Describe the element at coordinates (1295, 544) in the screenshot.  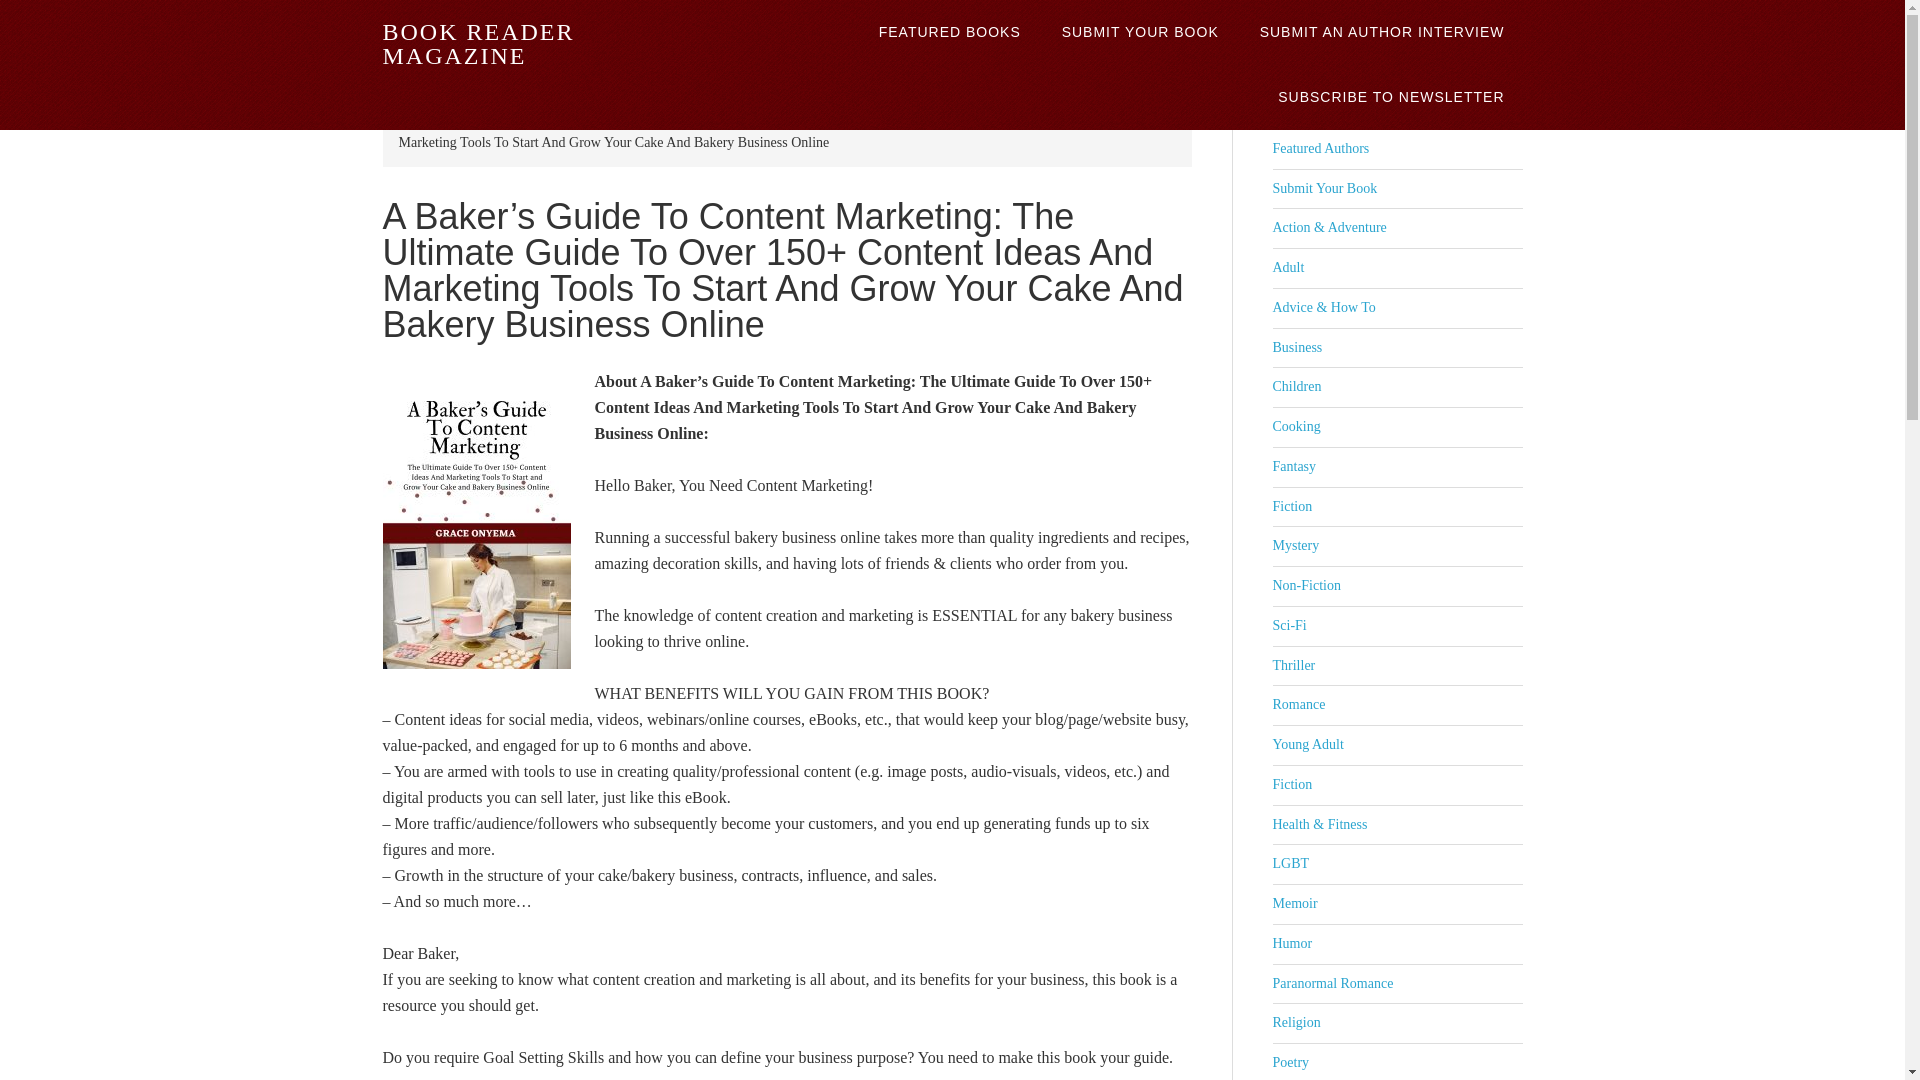
I see `Mystery` at that location.